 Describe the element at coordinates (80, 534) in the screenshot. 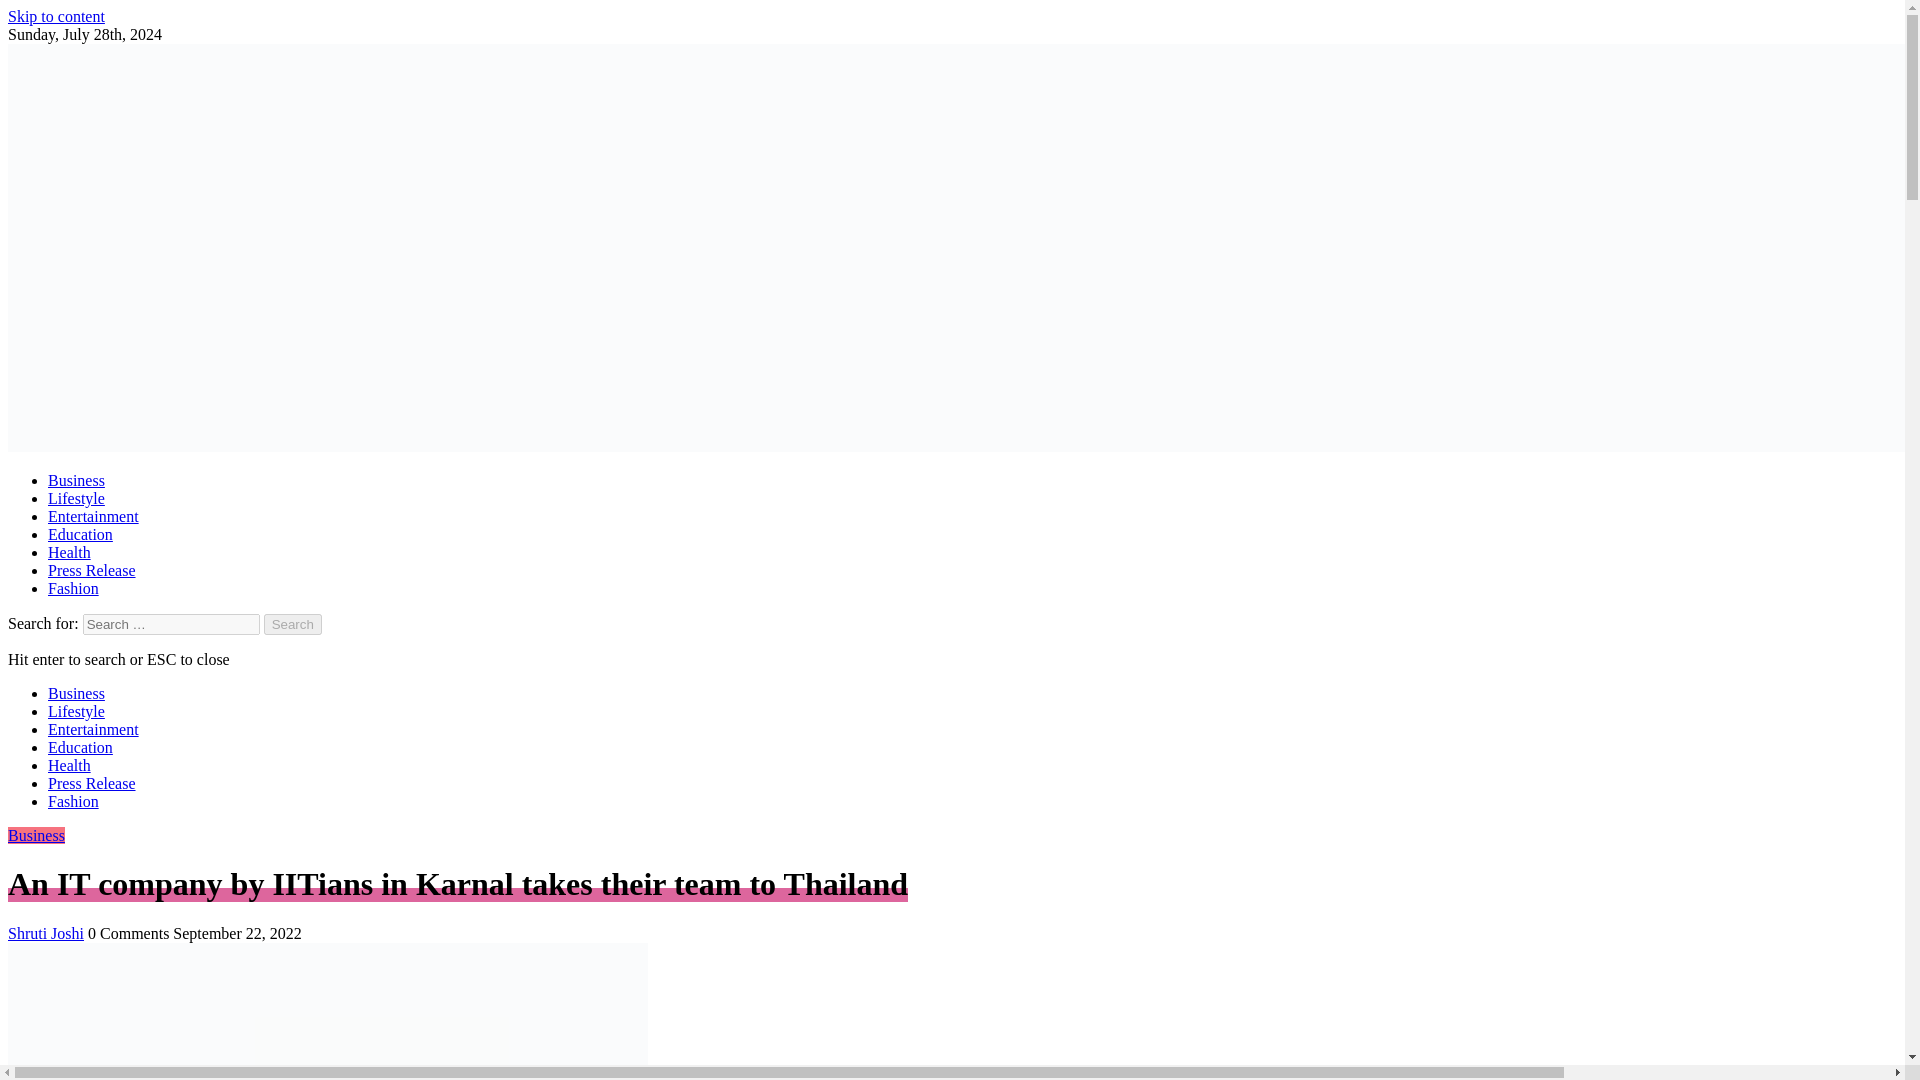

I see `Education` at that location.